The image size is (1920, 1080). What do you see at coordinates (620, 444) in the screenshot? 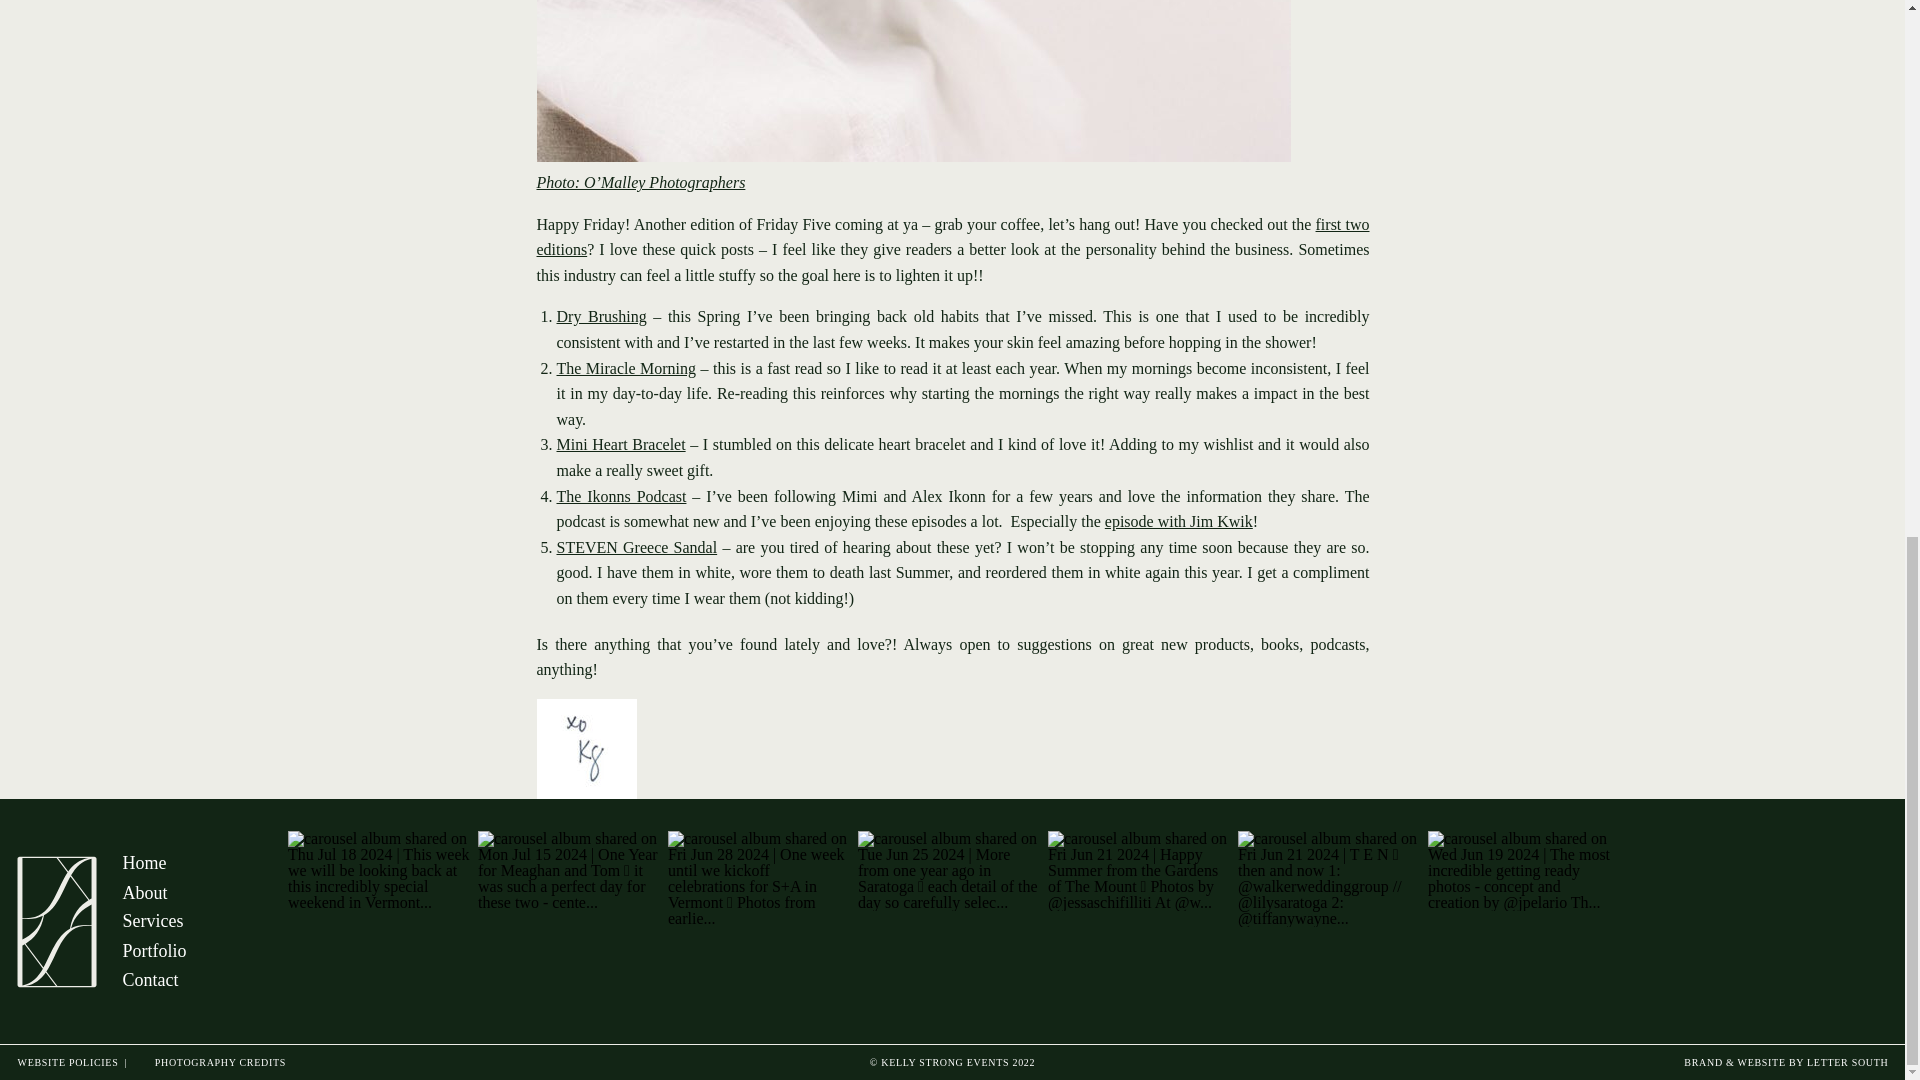
I see `Mini Heart Bracelet` at bounding box center [620, 444].